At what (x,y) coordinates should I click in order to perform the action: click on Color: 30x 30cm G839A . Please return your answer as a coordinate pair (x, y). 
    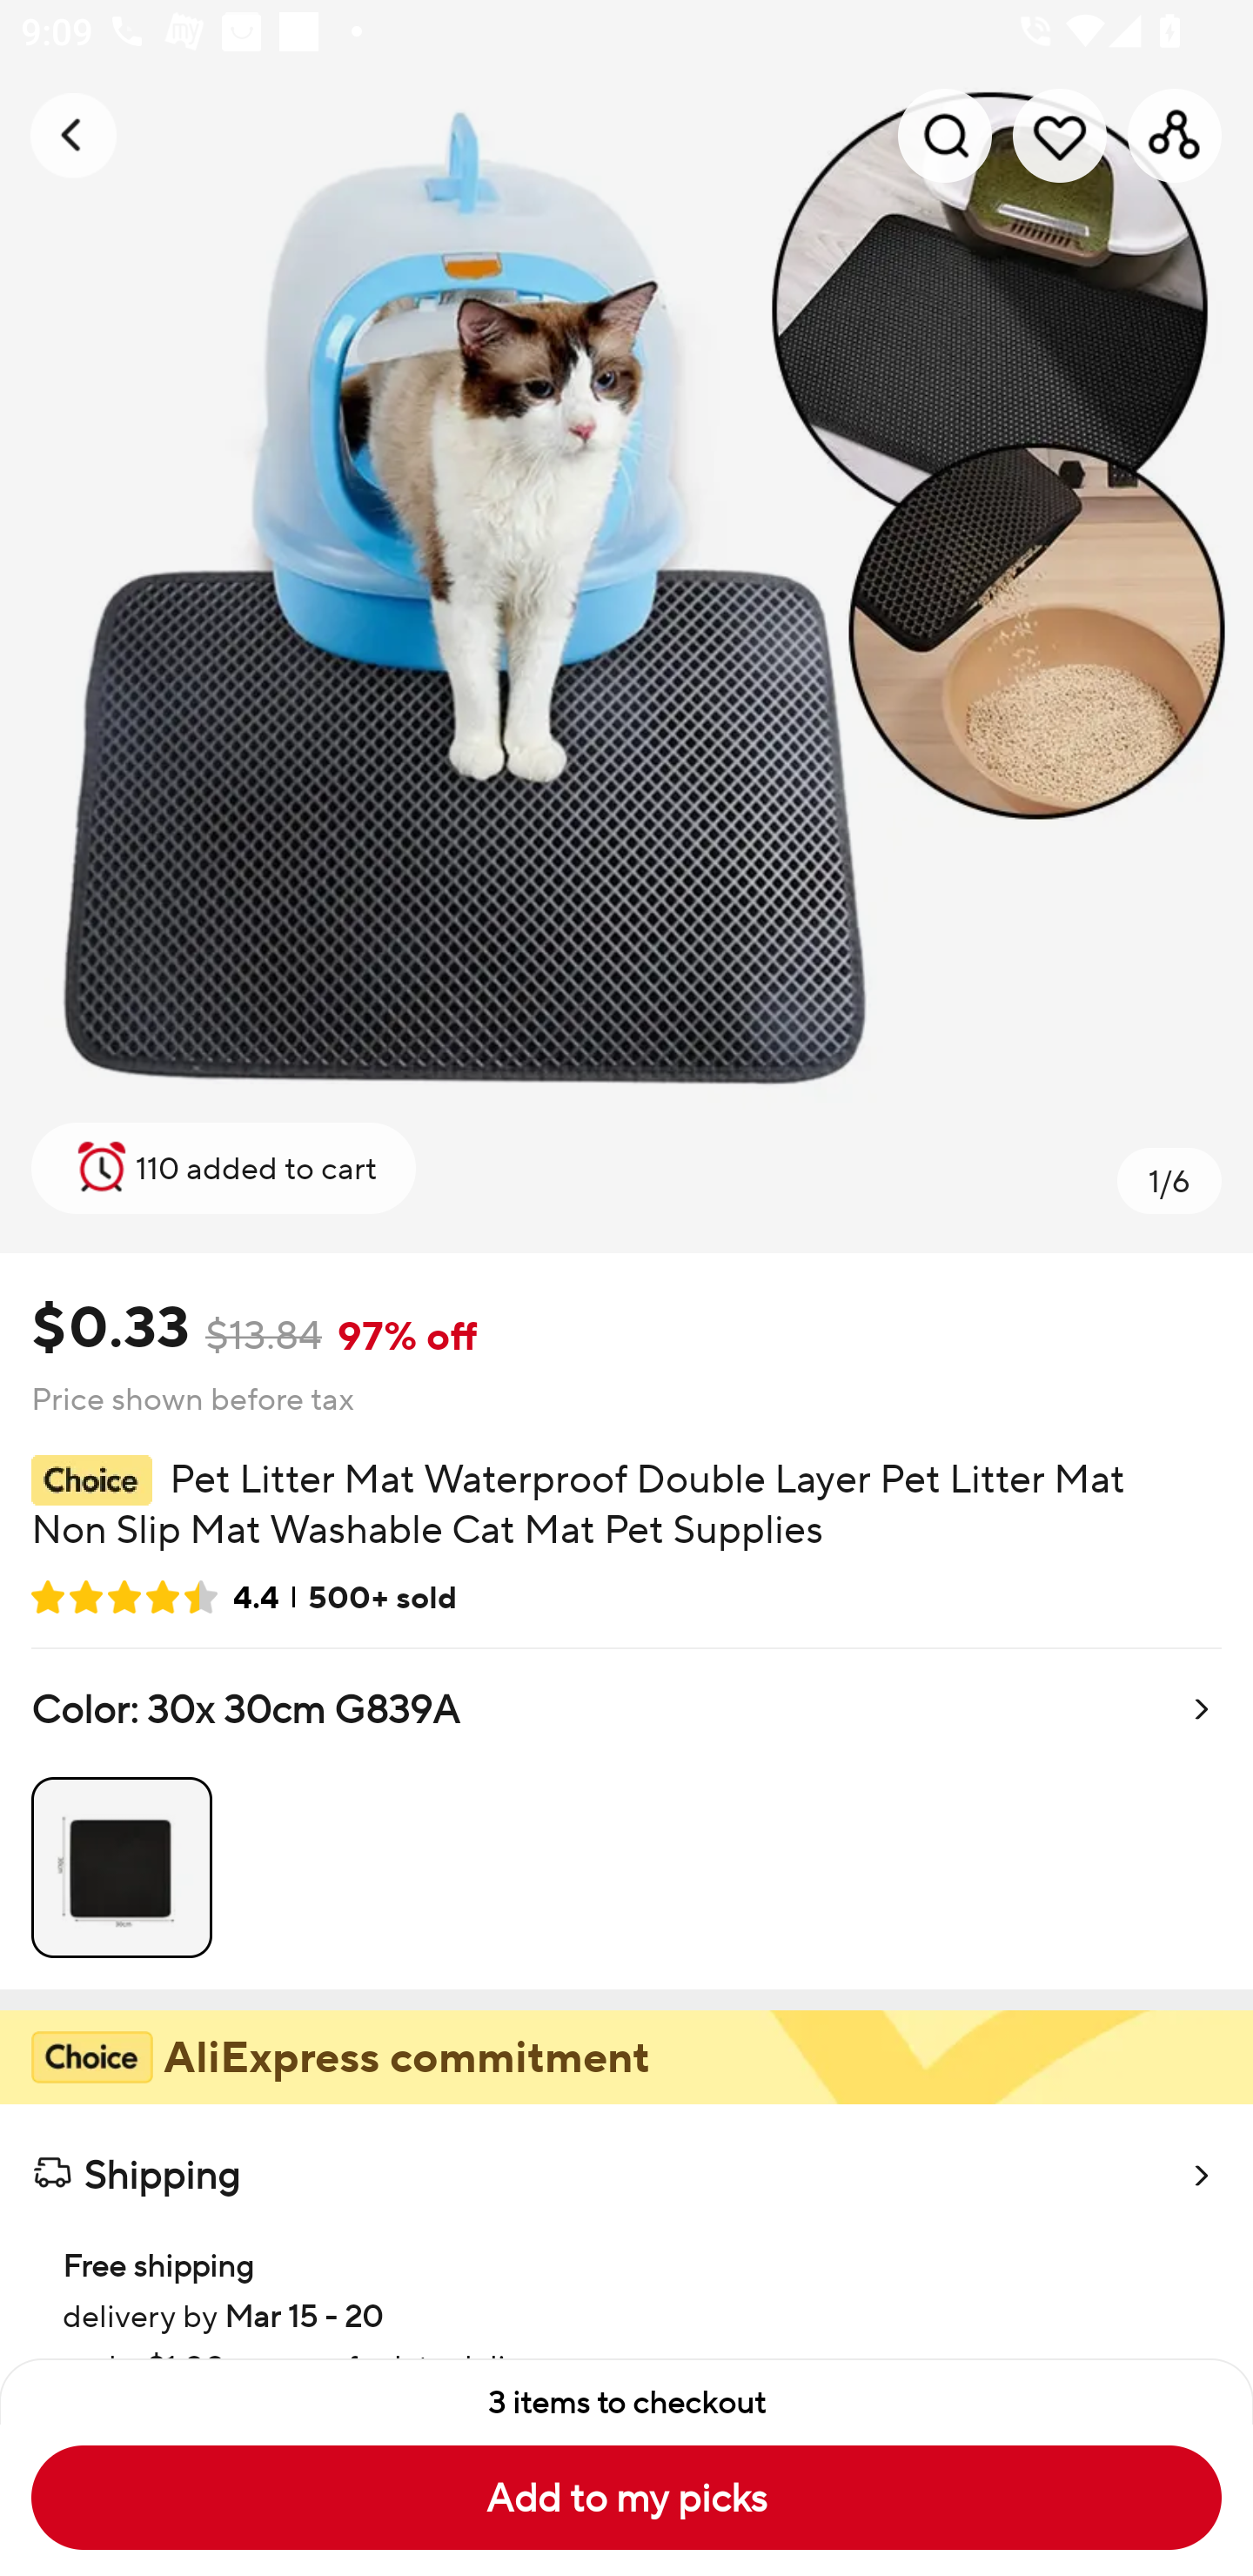
    Looking at the image, I should click on (626, 1819).